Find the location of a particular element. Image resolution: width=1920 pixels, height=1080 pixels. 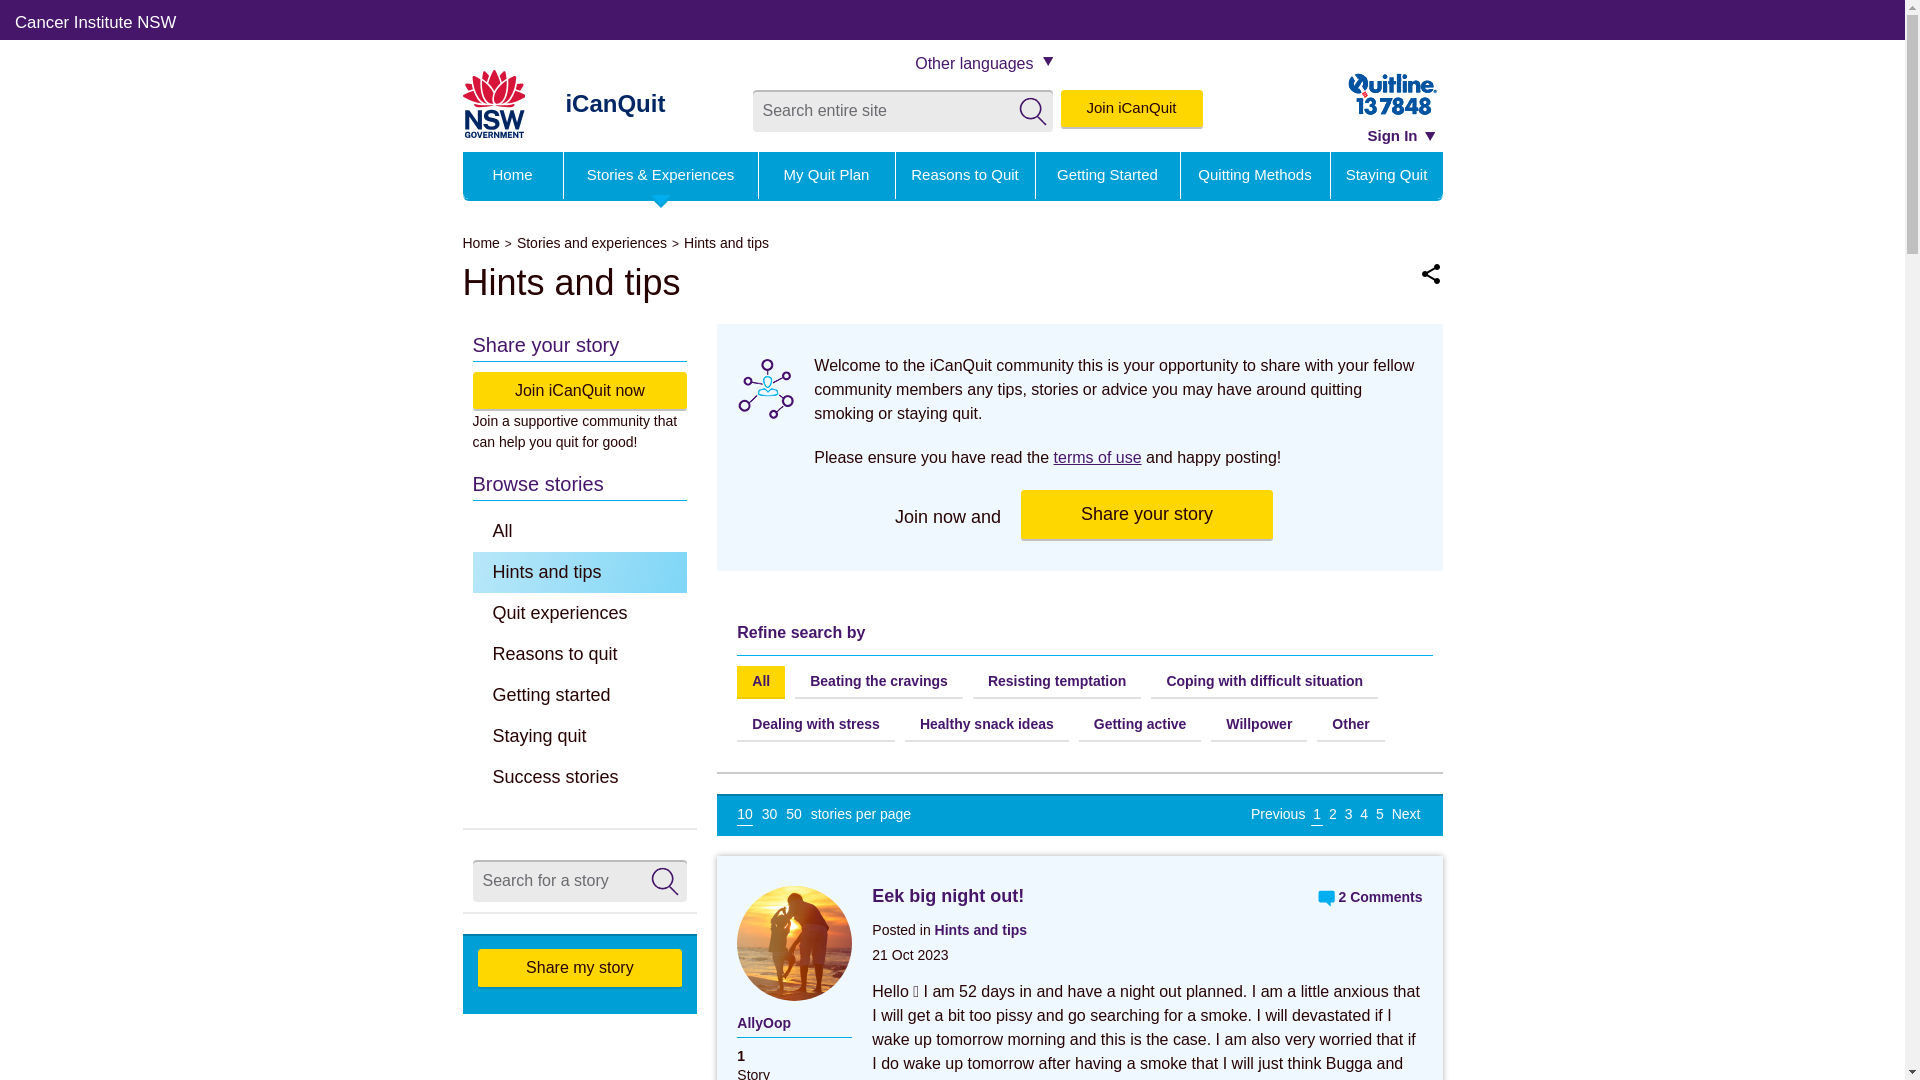

Sign In is located at coordinates (1402, 136).